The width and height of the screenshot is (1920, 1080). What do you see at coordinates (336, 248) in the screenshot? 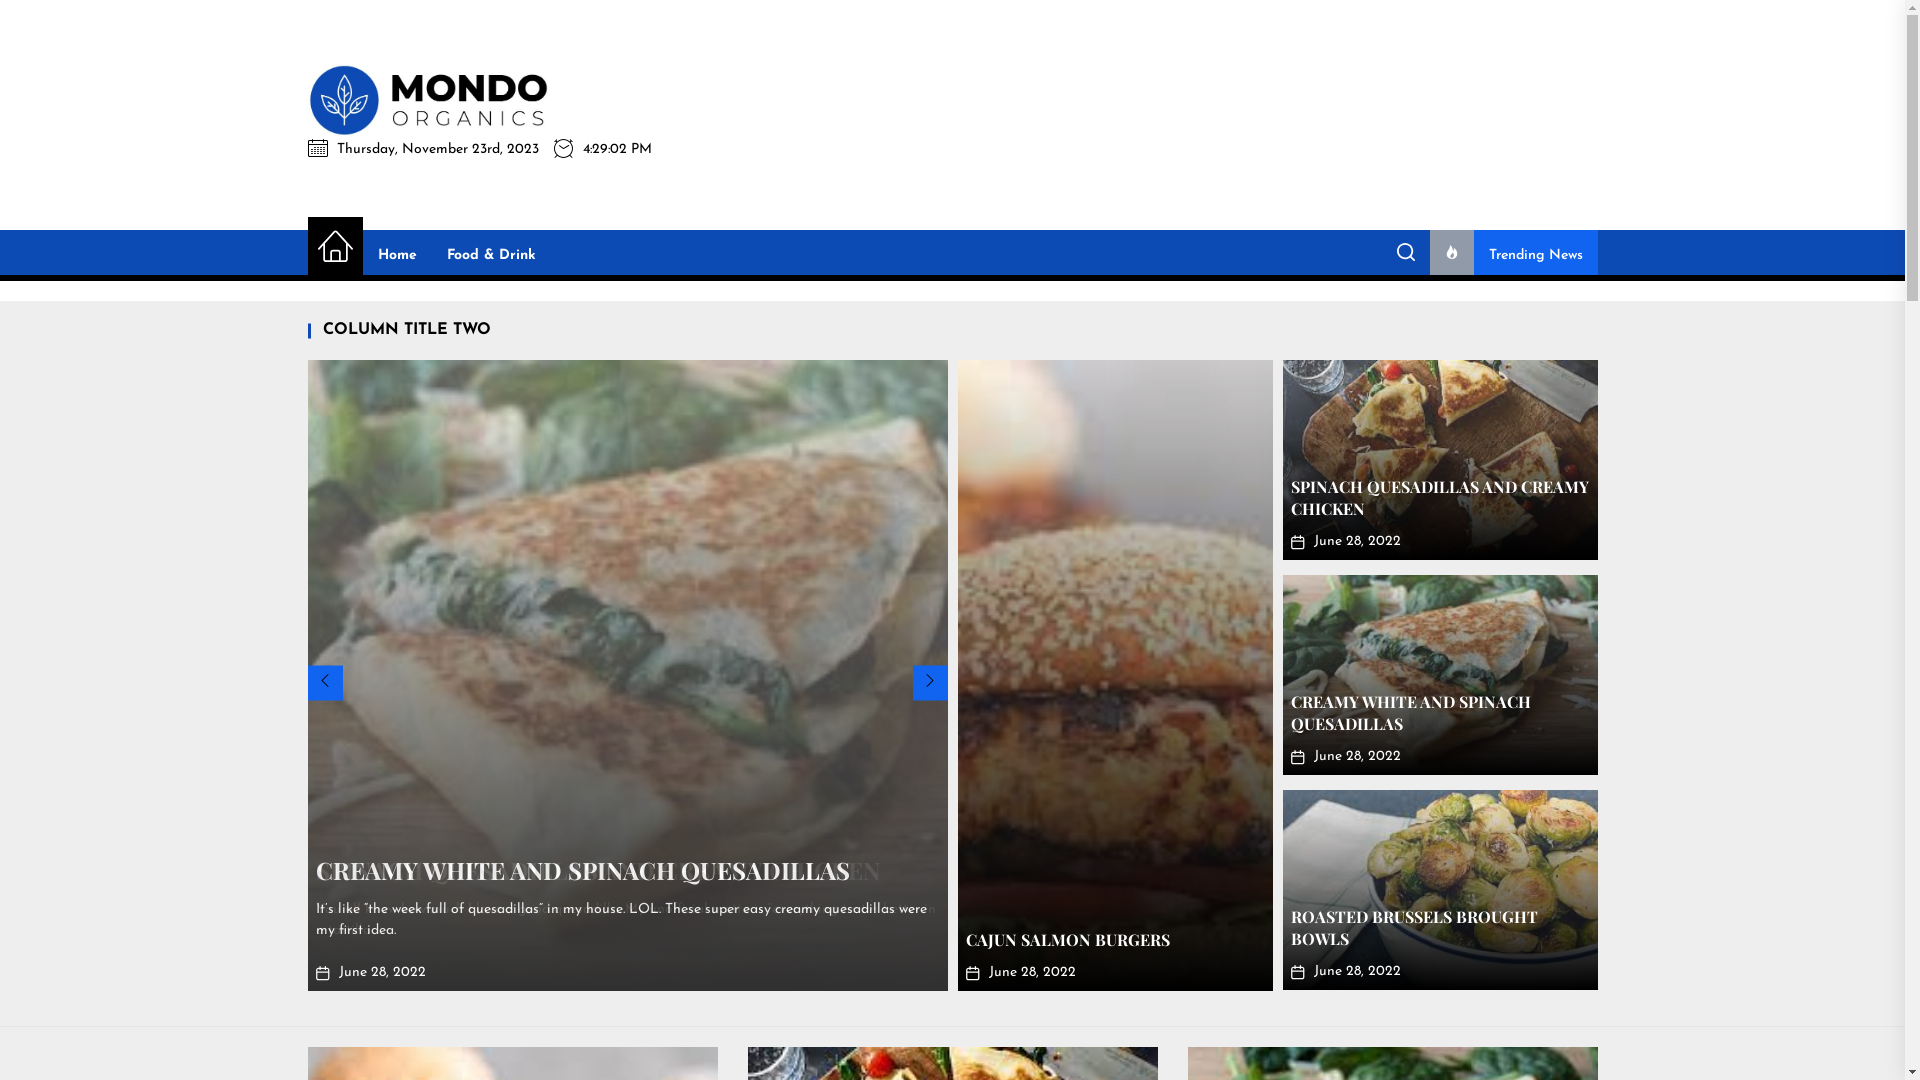
I see `Home` at bounding box center [336, 248].